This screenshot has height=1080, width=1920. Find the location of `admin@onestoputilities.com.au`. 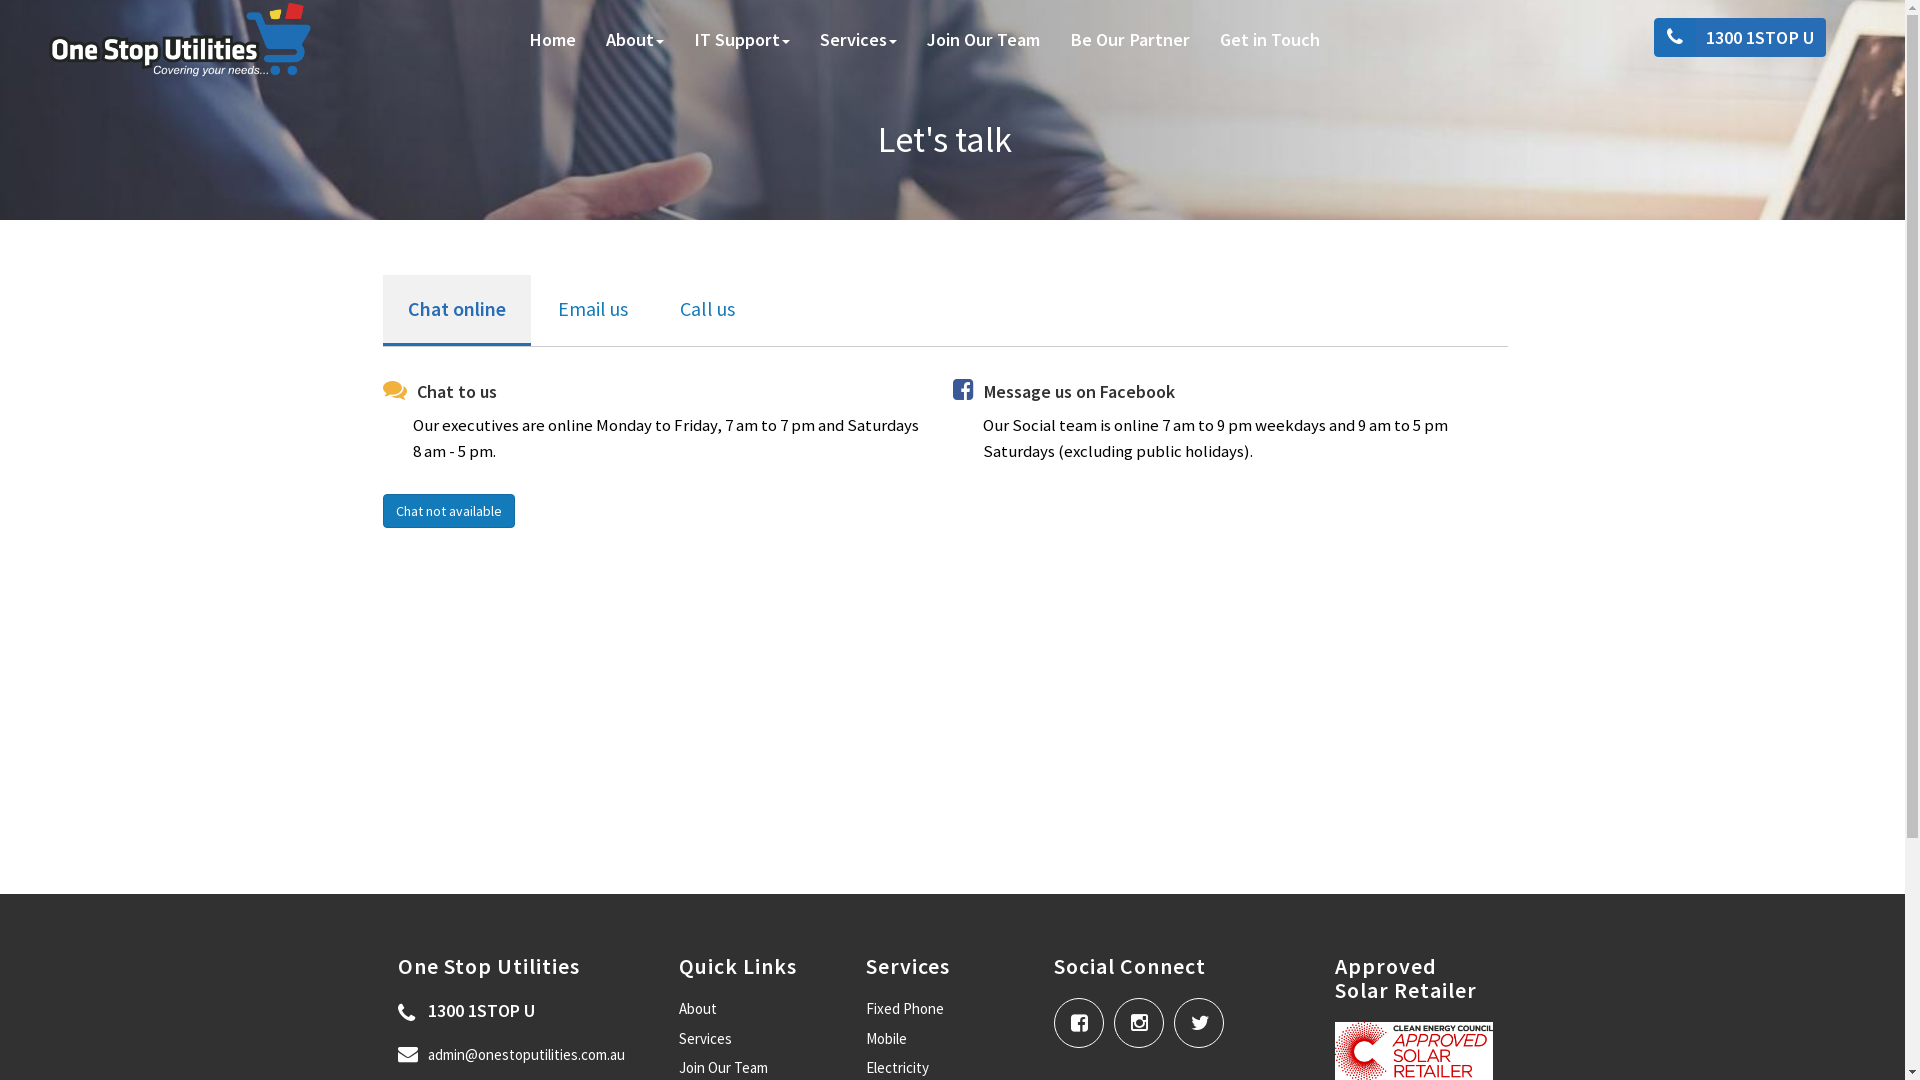

admin@onestoputilities.com.au is located at coordinates (512, 1054).